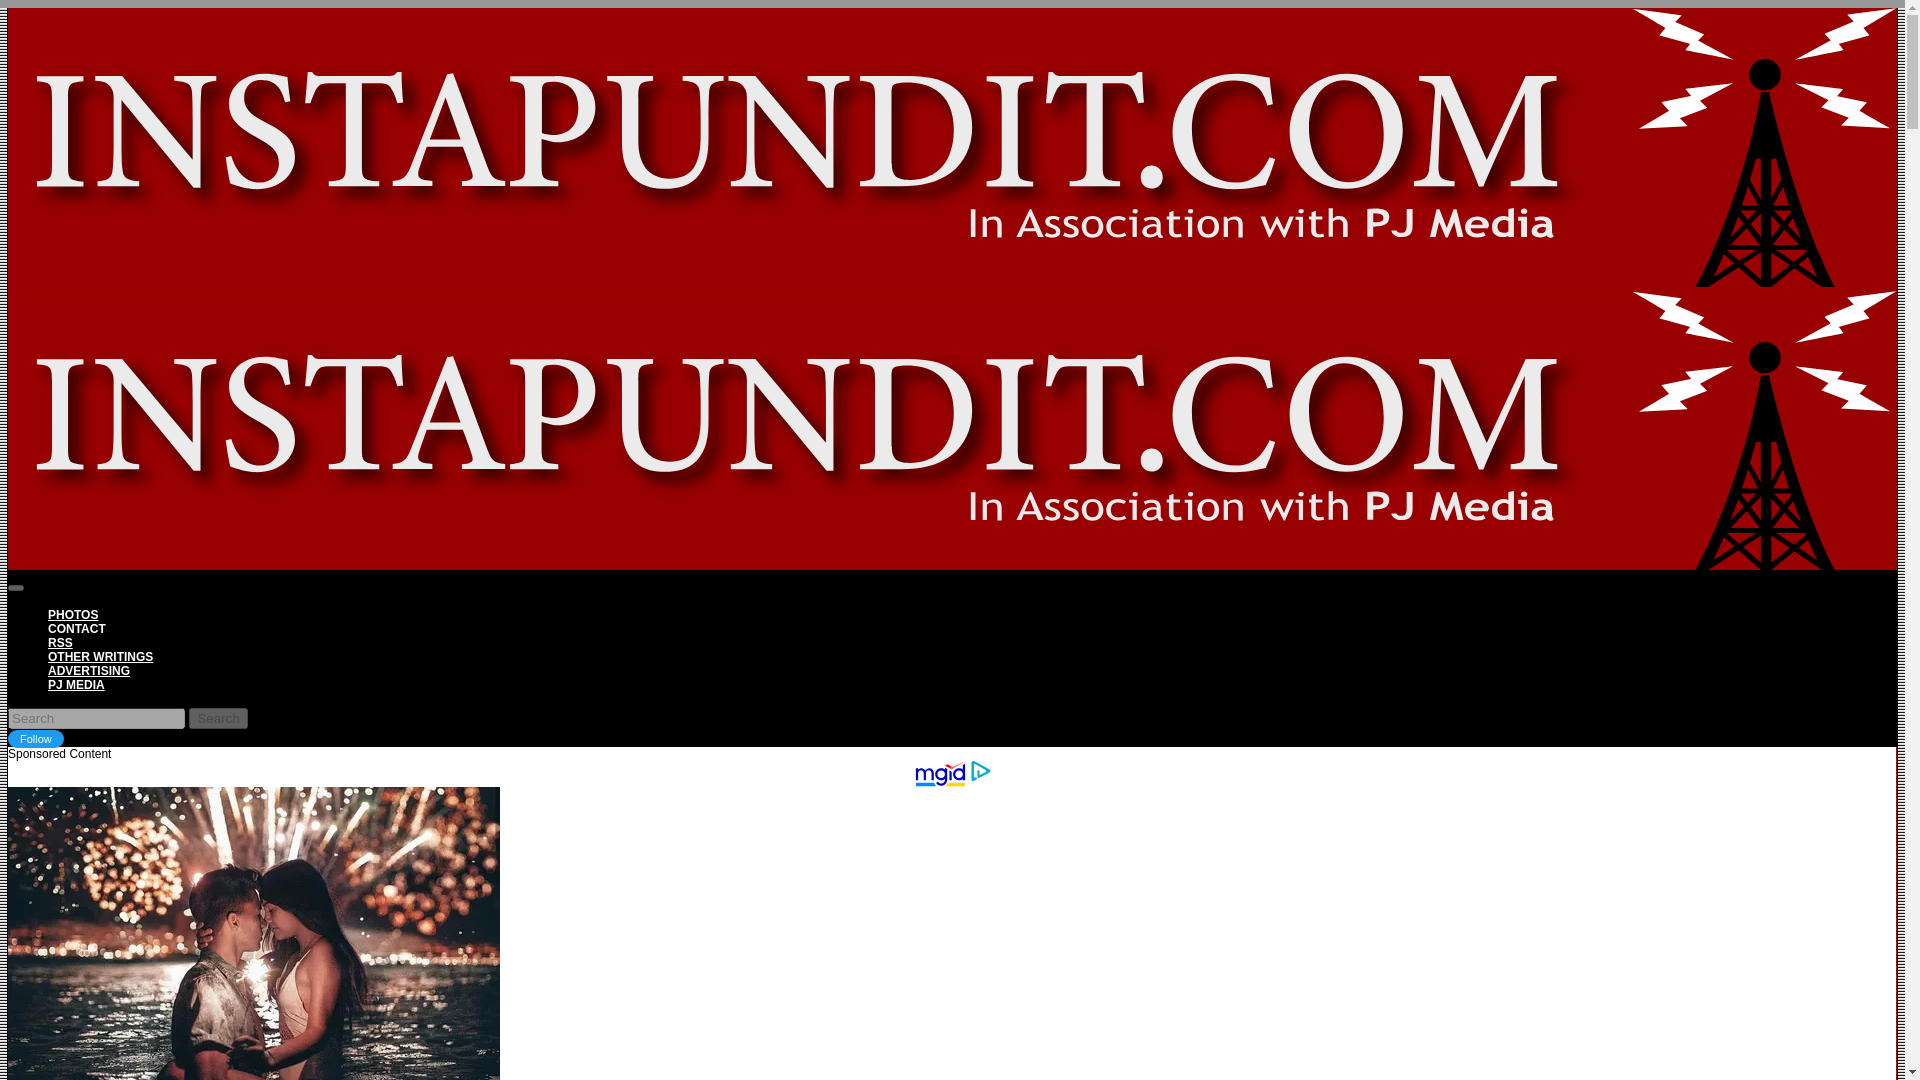 The image size is (1920, 1080). Describe the element at coordinates (218, 718) in the screenshot. I see `Search` at that location.